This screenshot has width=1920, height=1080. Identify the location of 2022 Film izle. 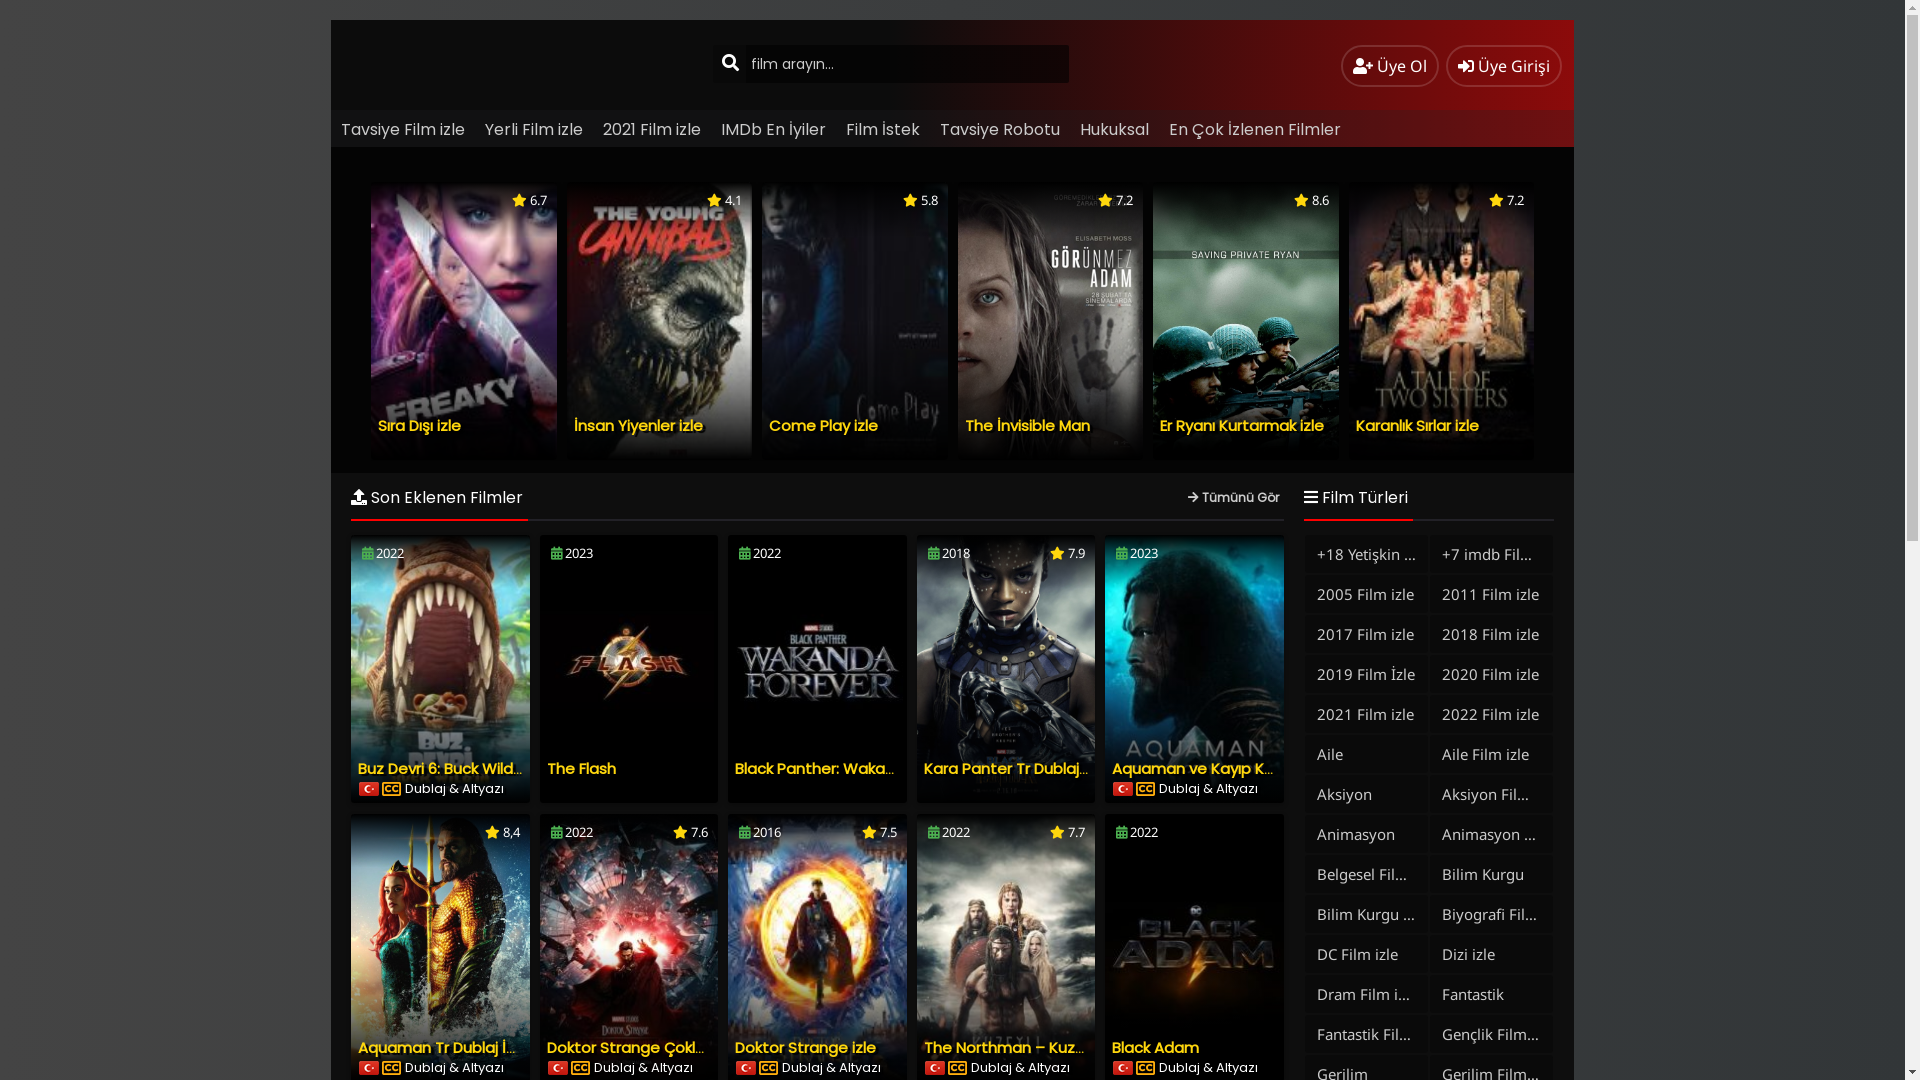
(1492, 714).